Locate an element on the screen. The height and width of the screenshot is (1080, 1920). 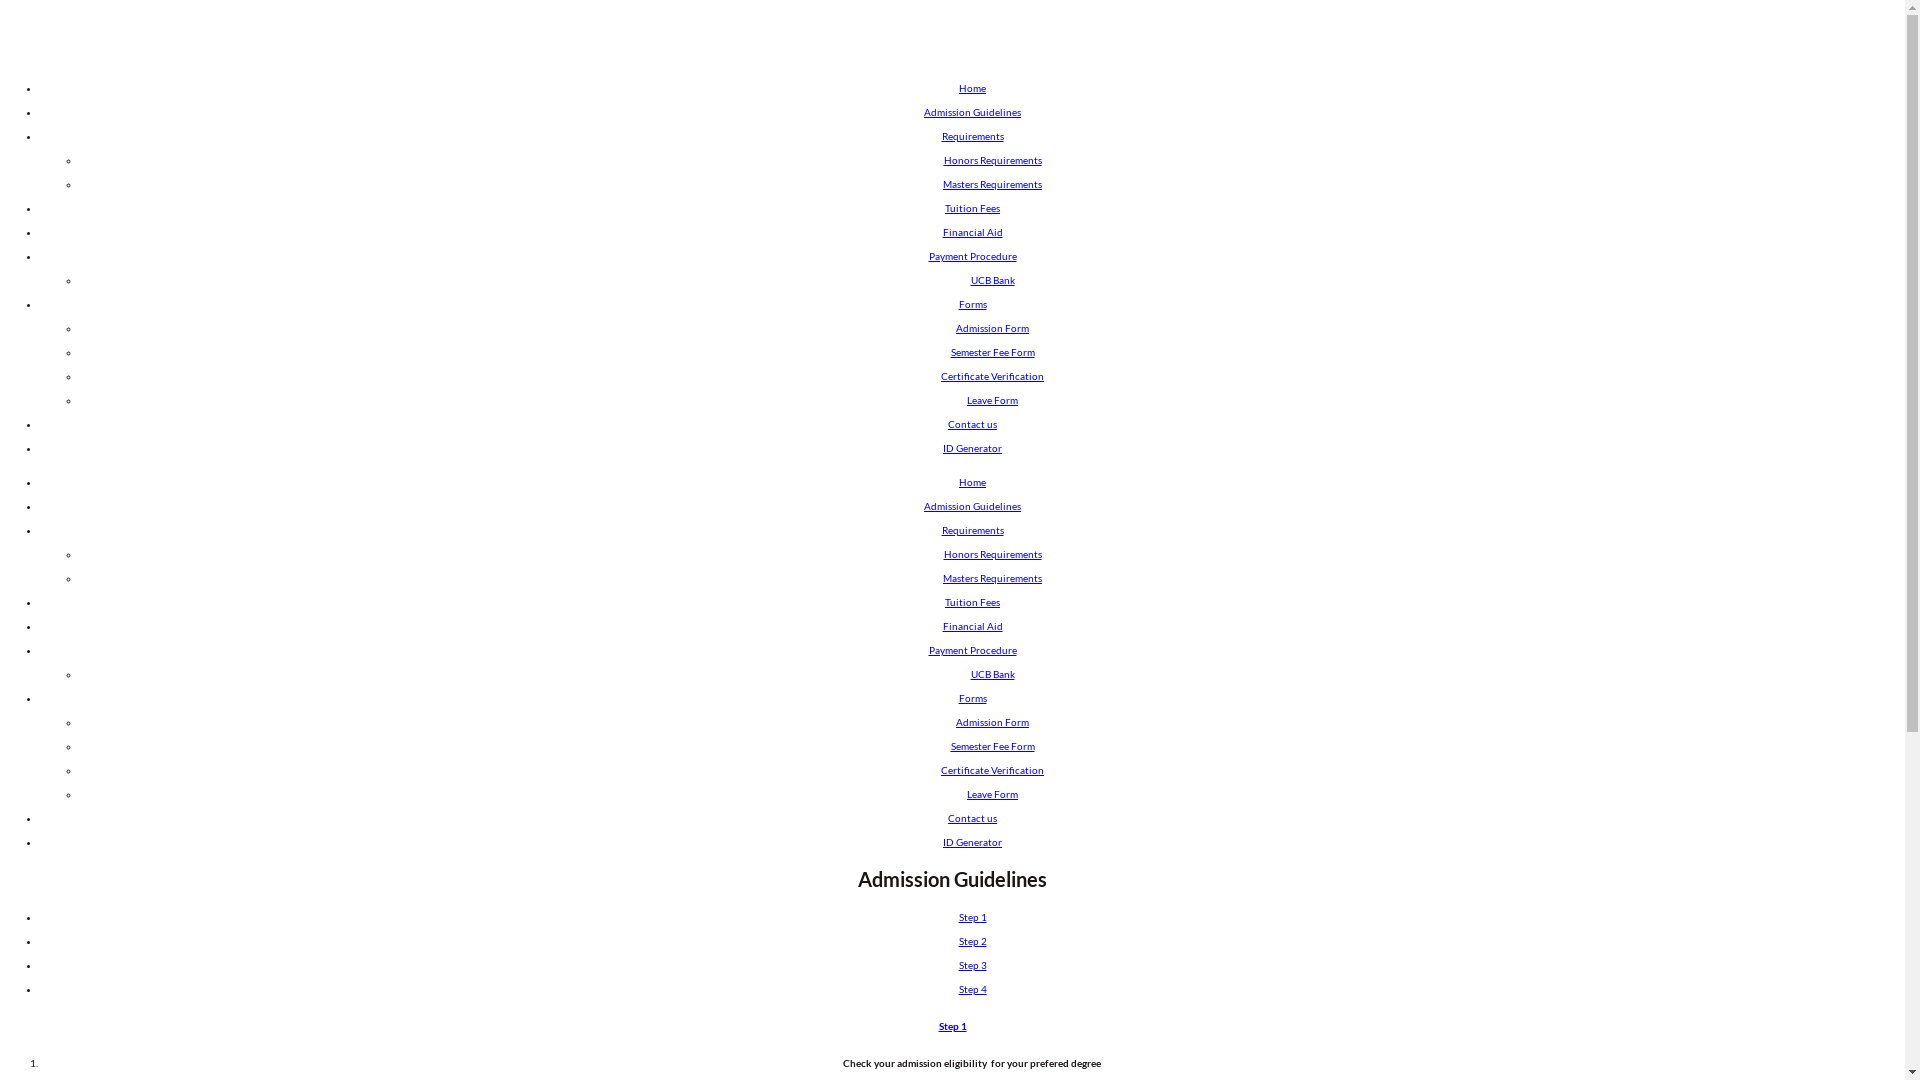
Contact us is located at coordinates (972, 424).